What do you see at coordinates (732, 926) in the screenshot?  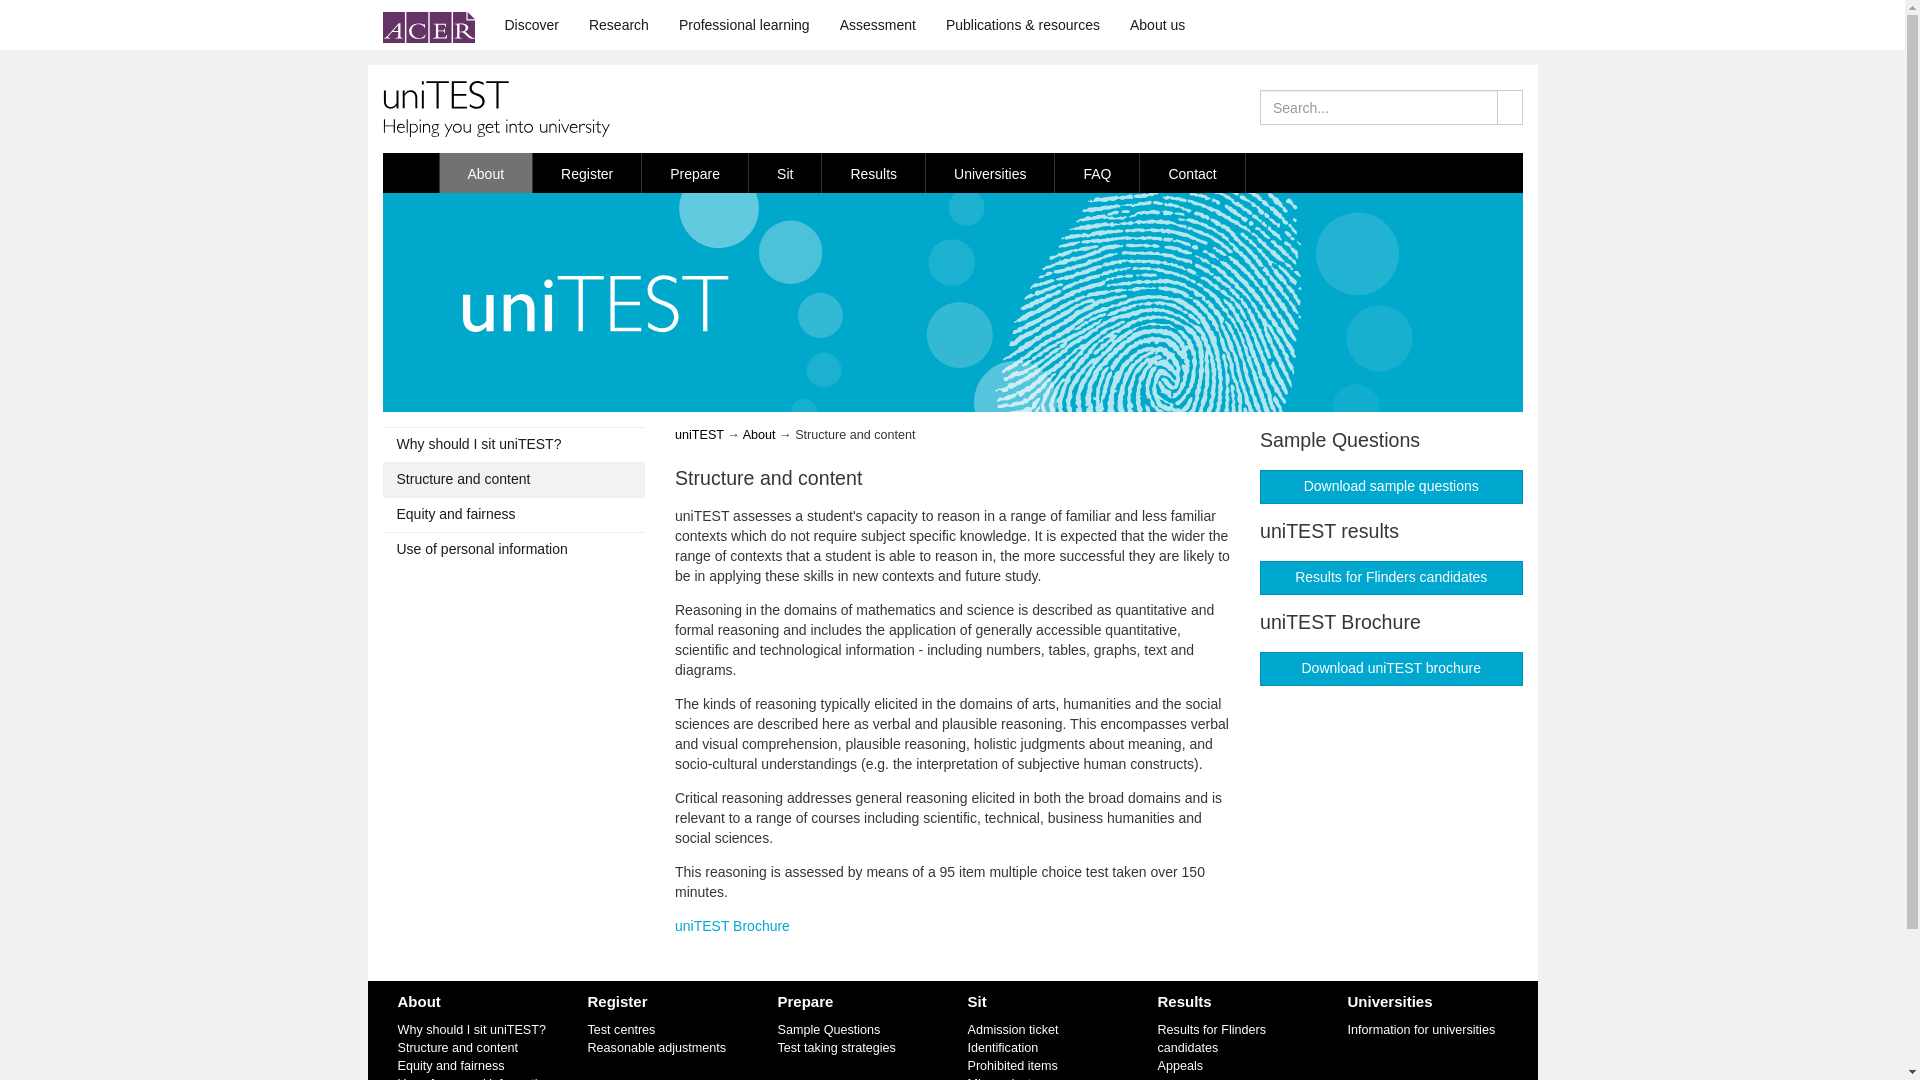 I see `uniTEST Brochure` at bounding box center [732, 926].